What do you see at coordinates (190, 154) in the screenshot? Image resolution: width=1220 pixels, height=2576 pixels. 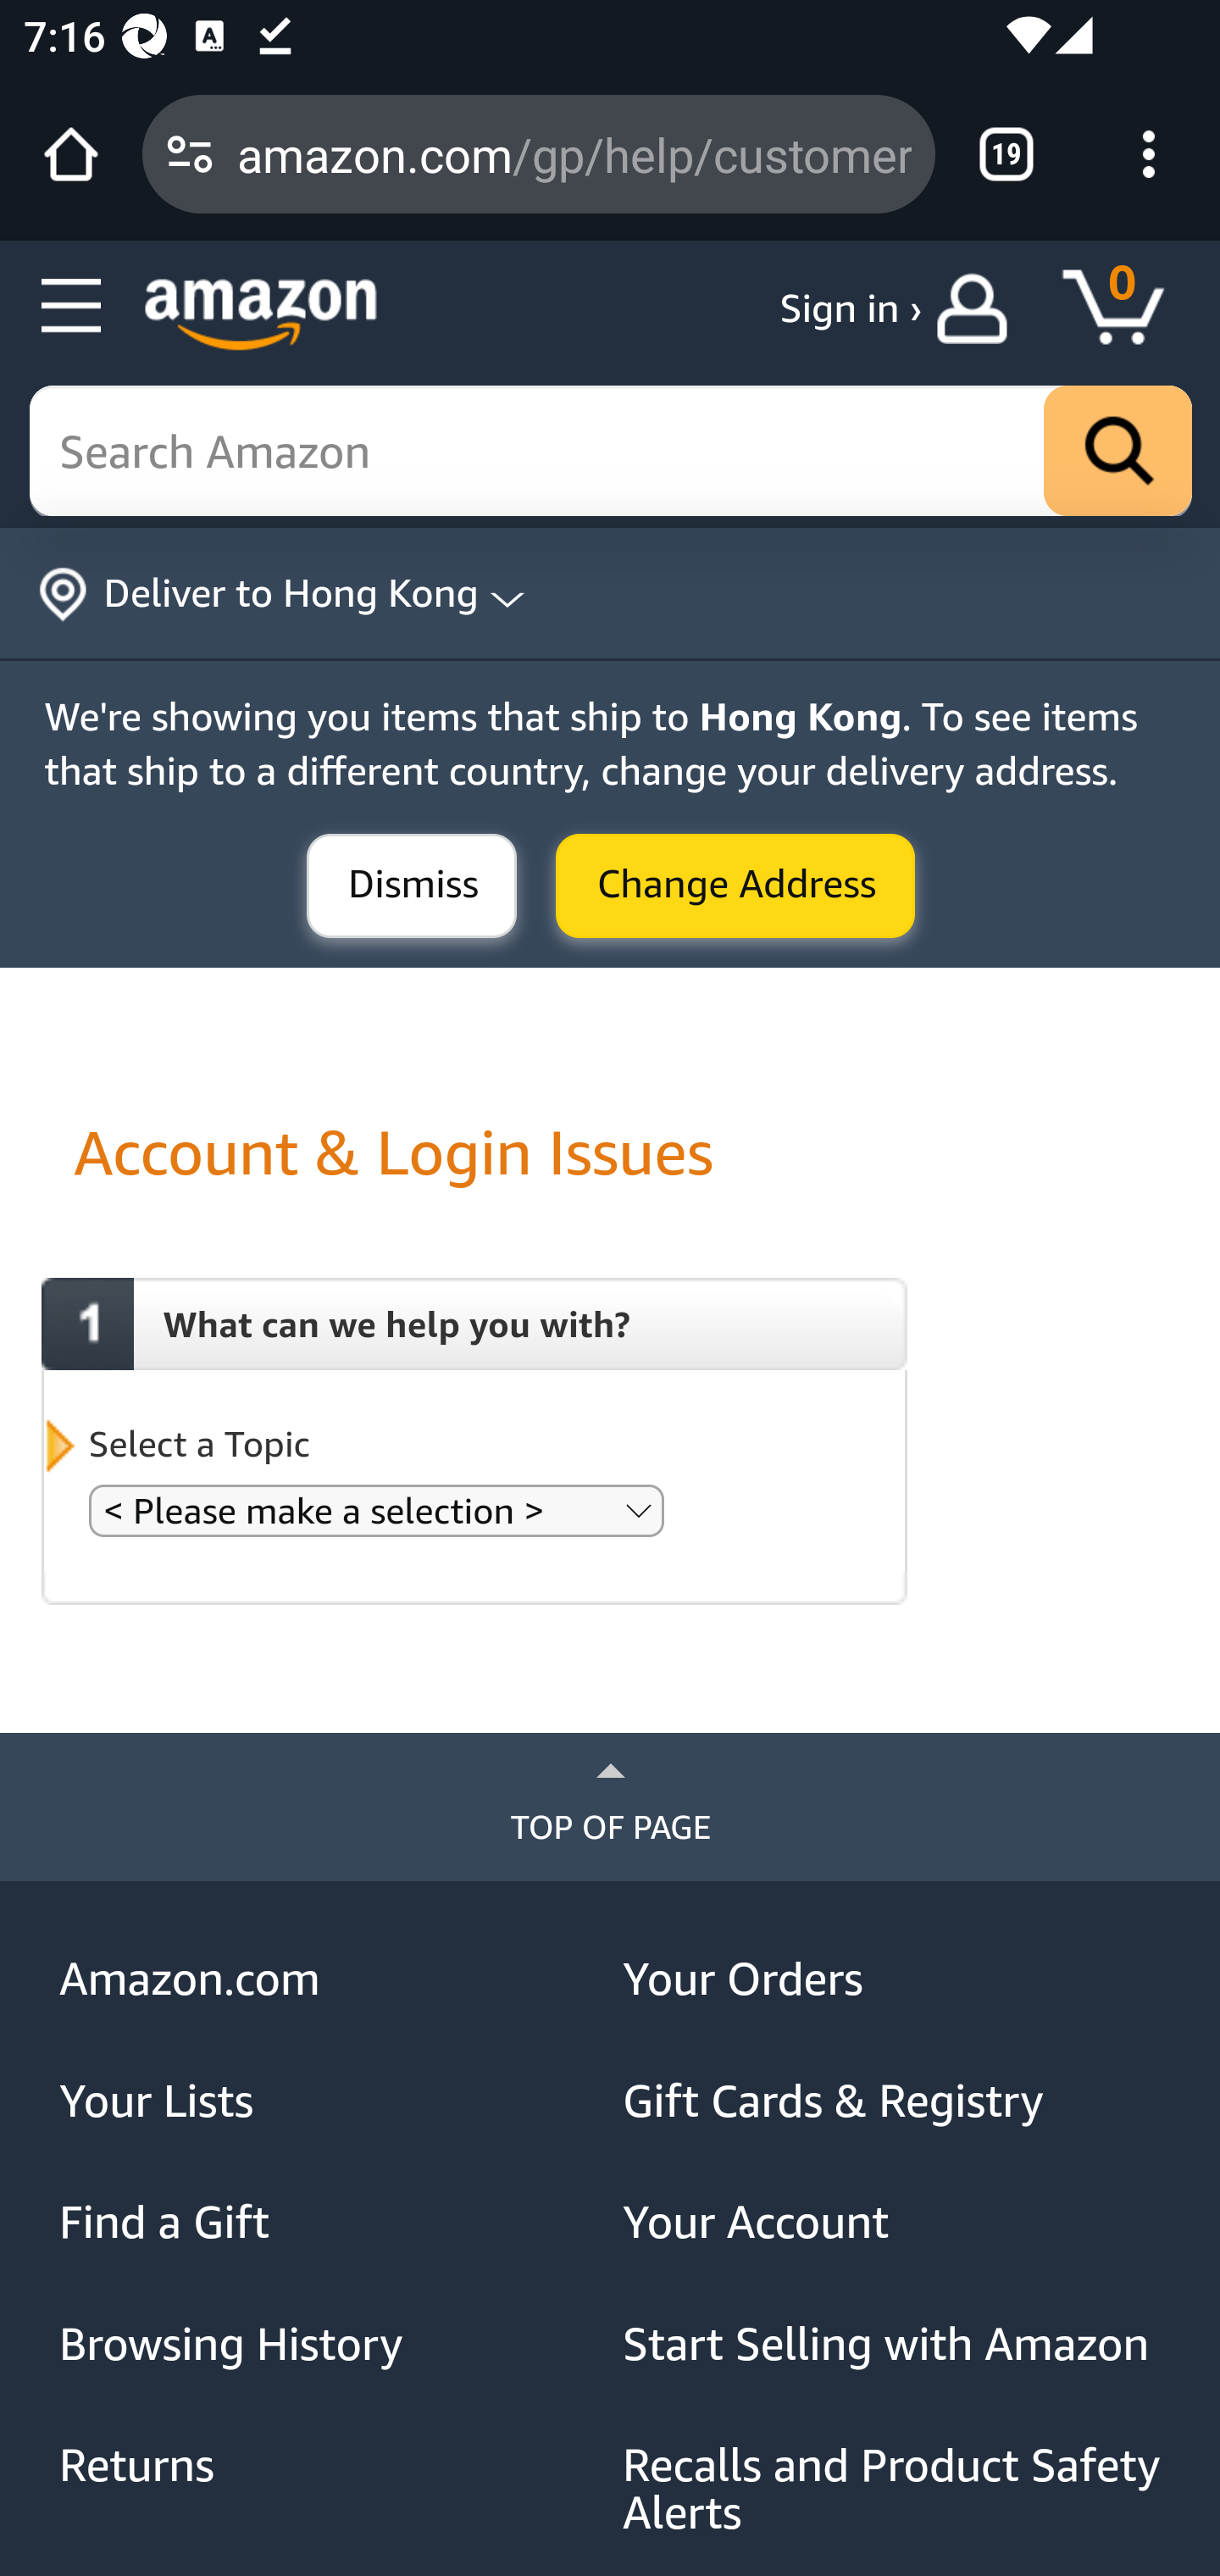 I see `Connection is secure` at bounding box center [190, 154].